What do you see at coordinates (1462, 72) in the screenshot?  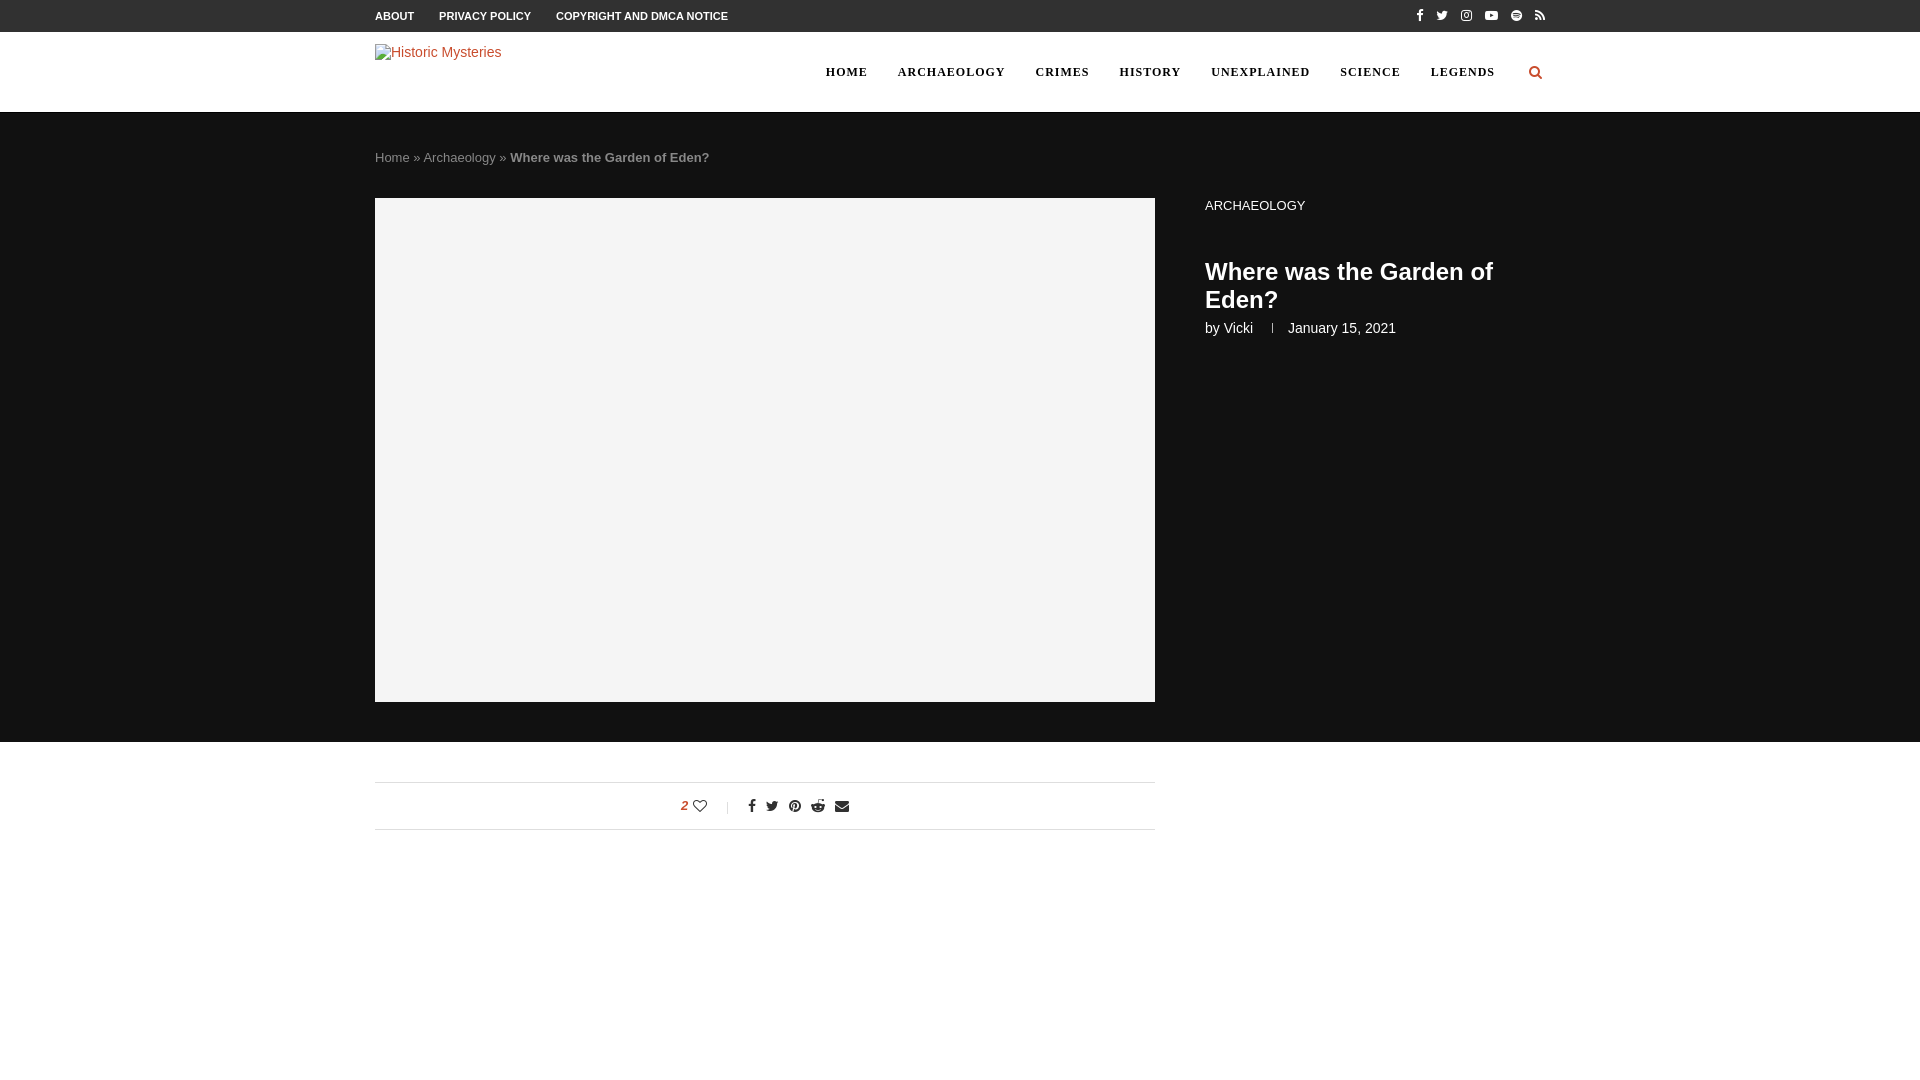 I see `LEGENDS` at bounding box center [1462, 72].